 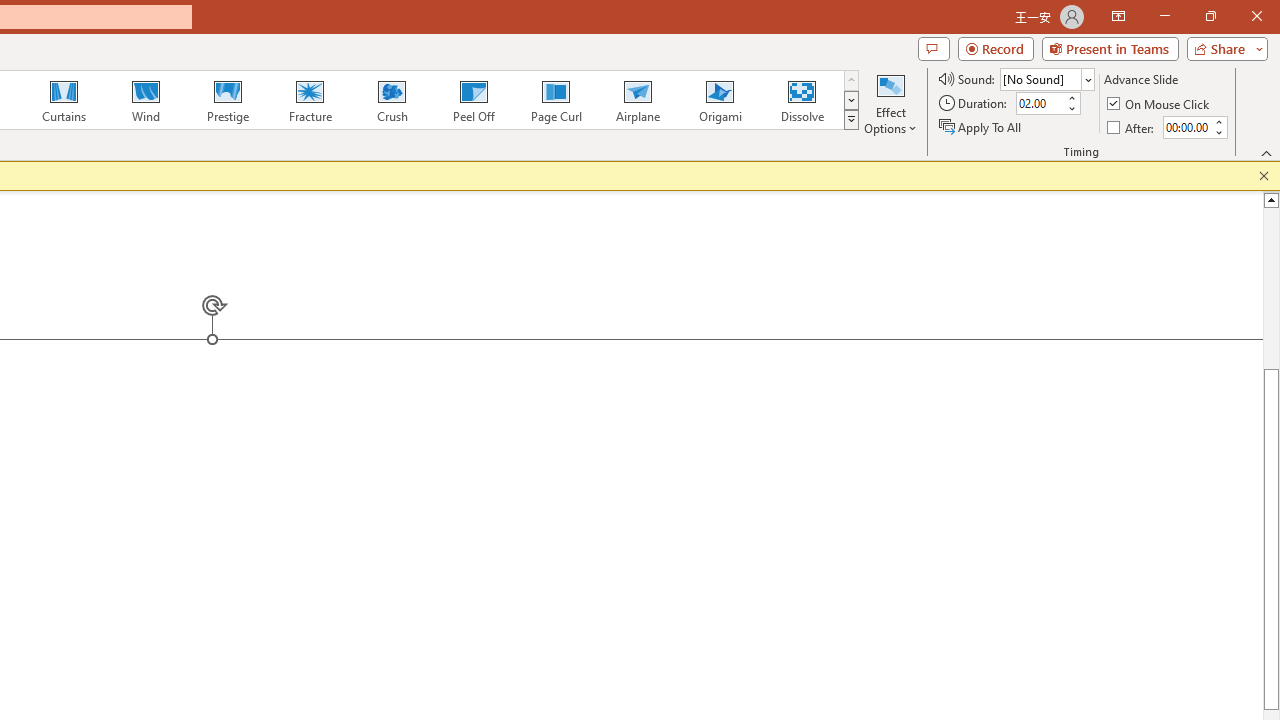 What do you see at coordinates (473, 100) in the screenshot?
I see `Peel Off` at bounding box center [473, 100].